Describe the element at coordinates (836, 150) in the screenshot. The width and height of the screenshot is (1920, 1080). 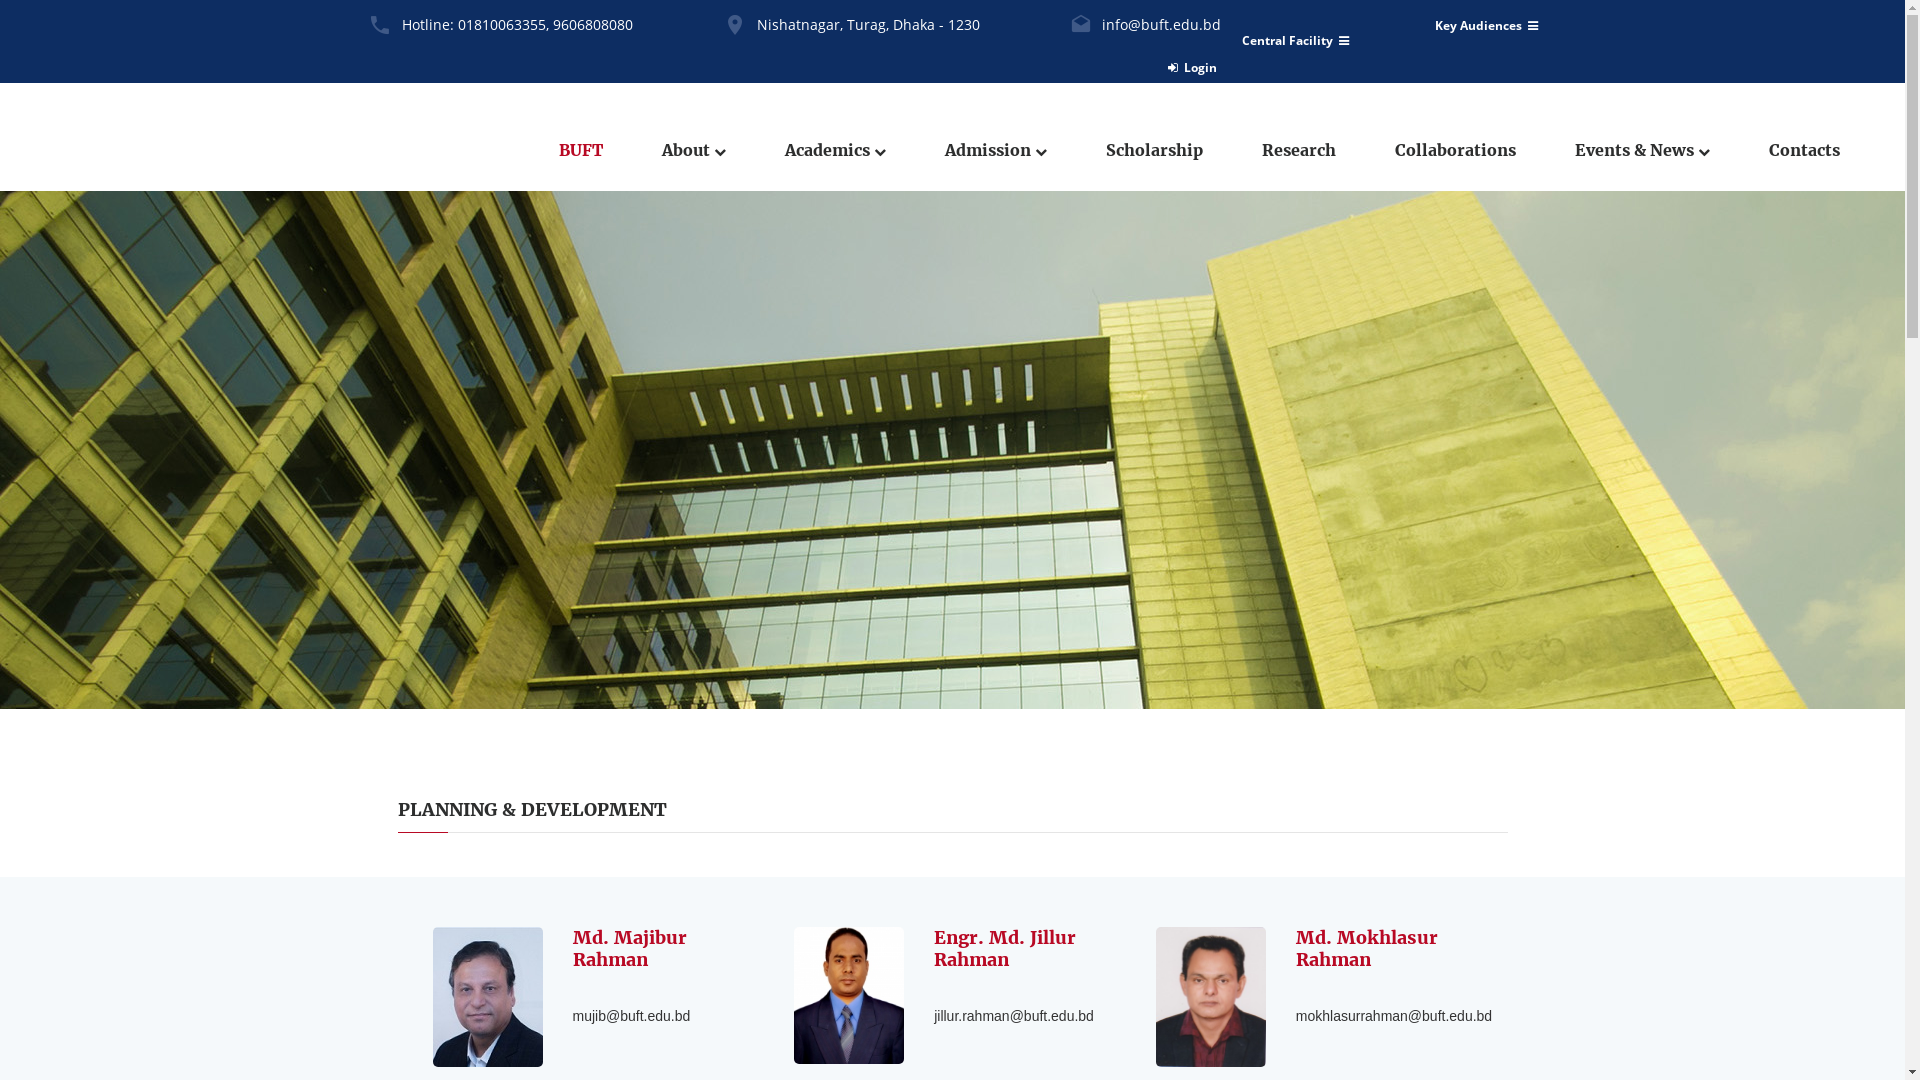
I see `Academics` at that location.